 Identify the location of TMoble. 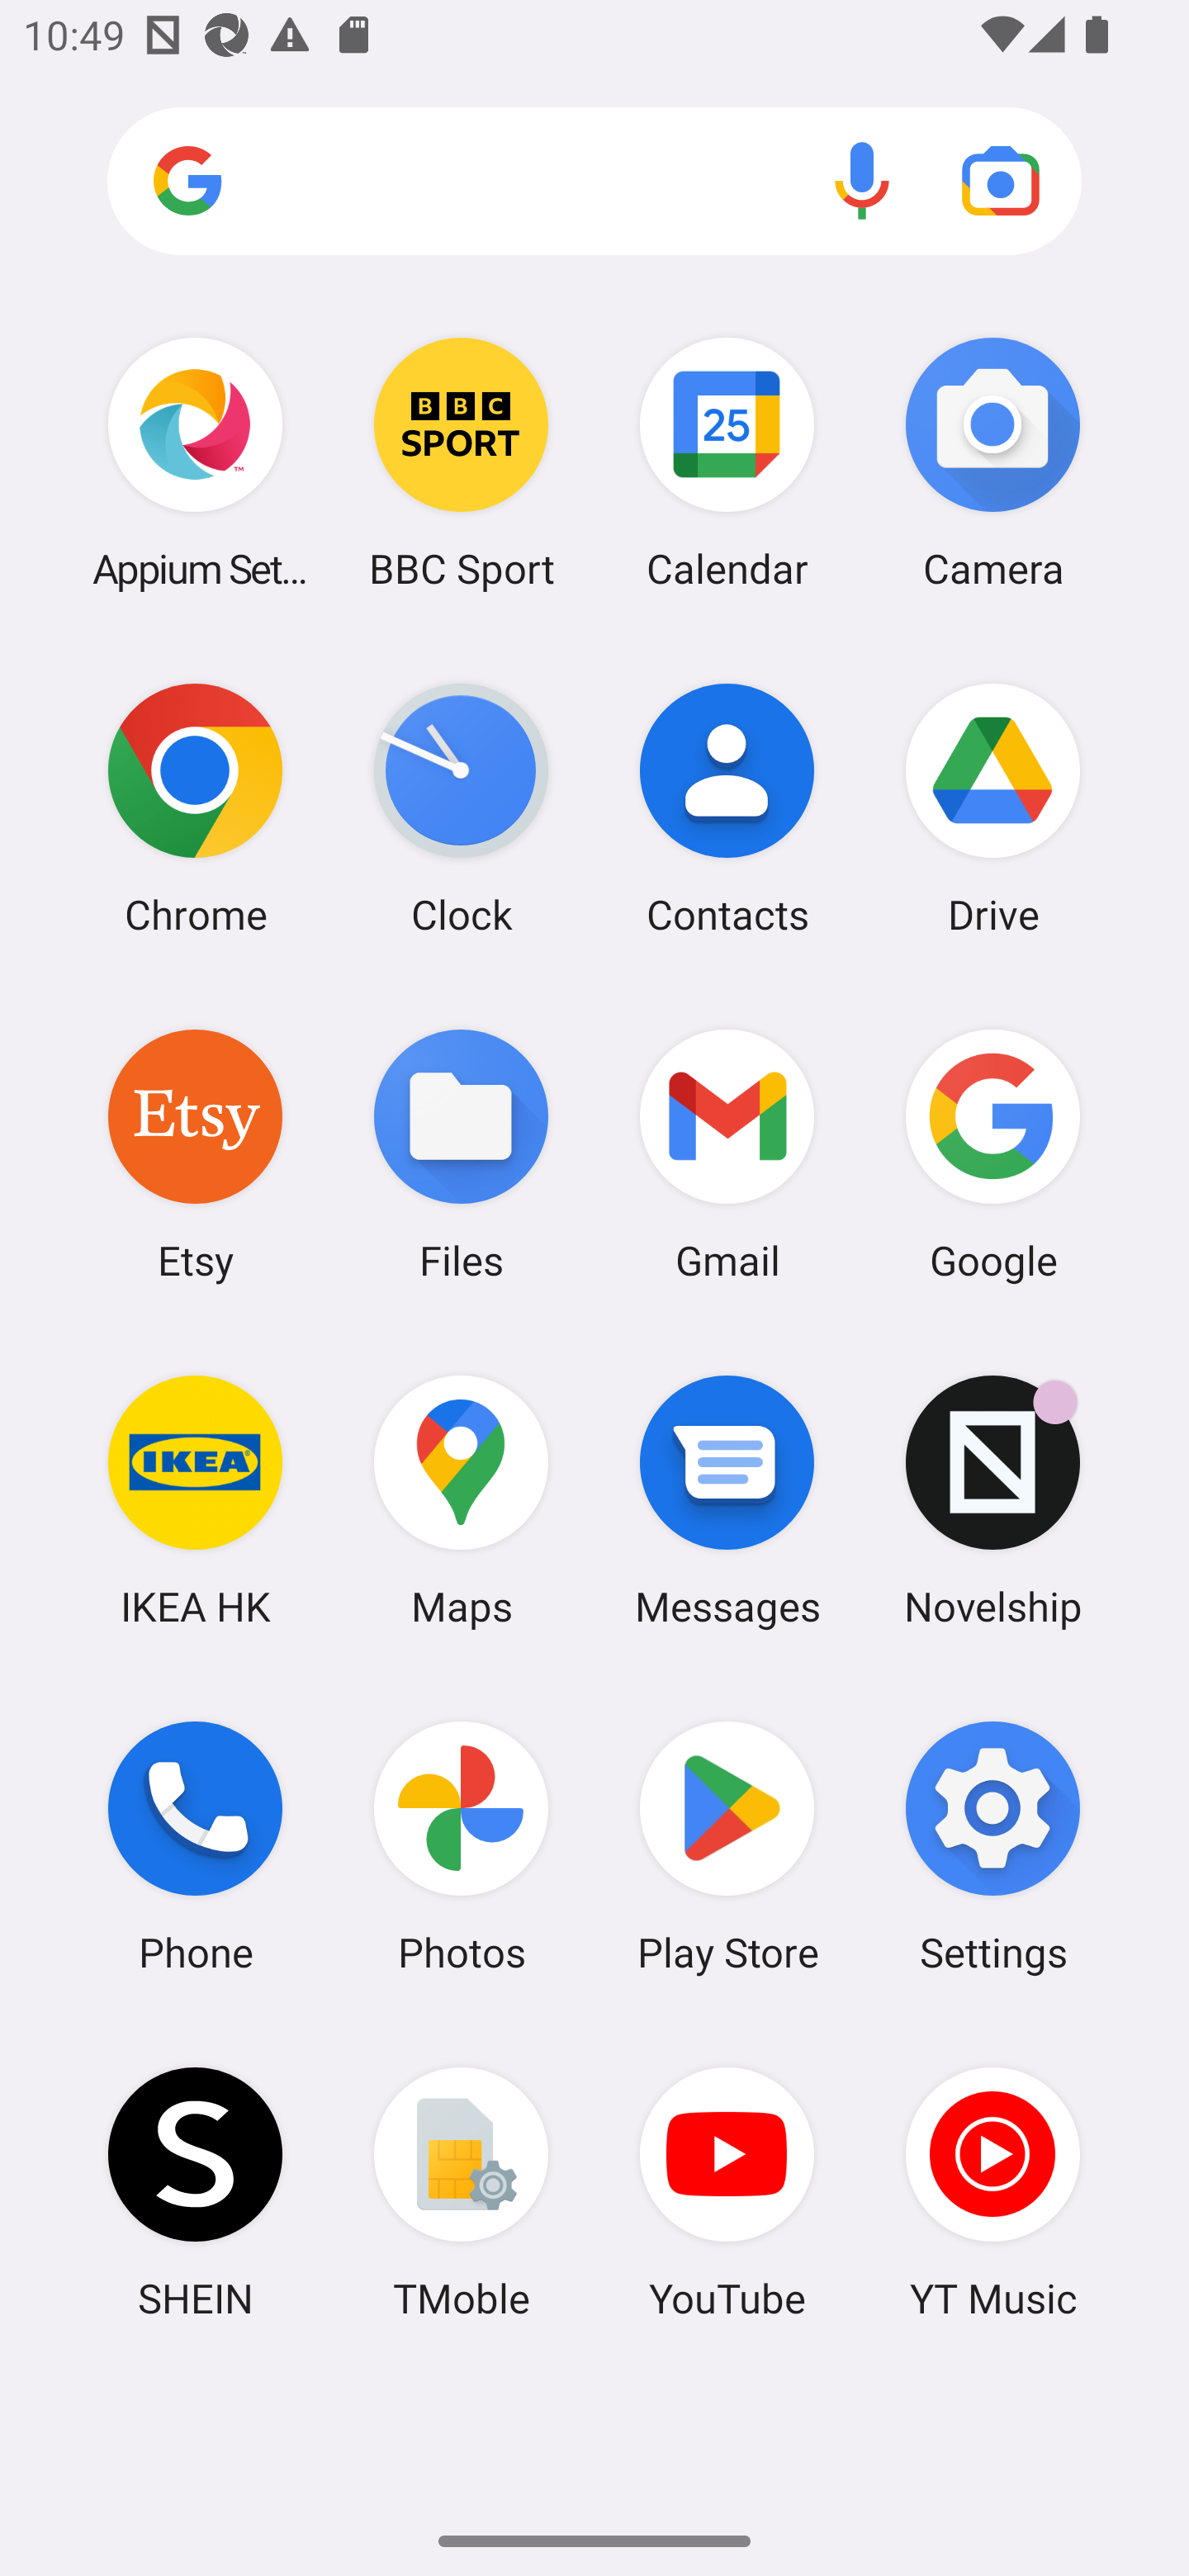
(461, 2192).